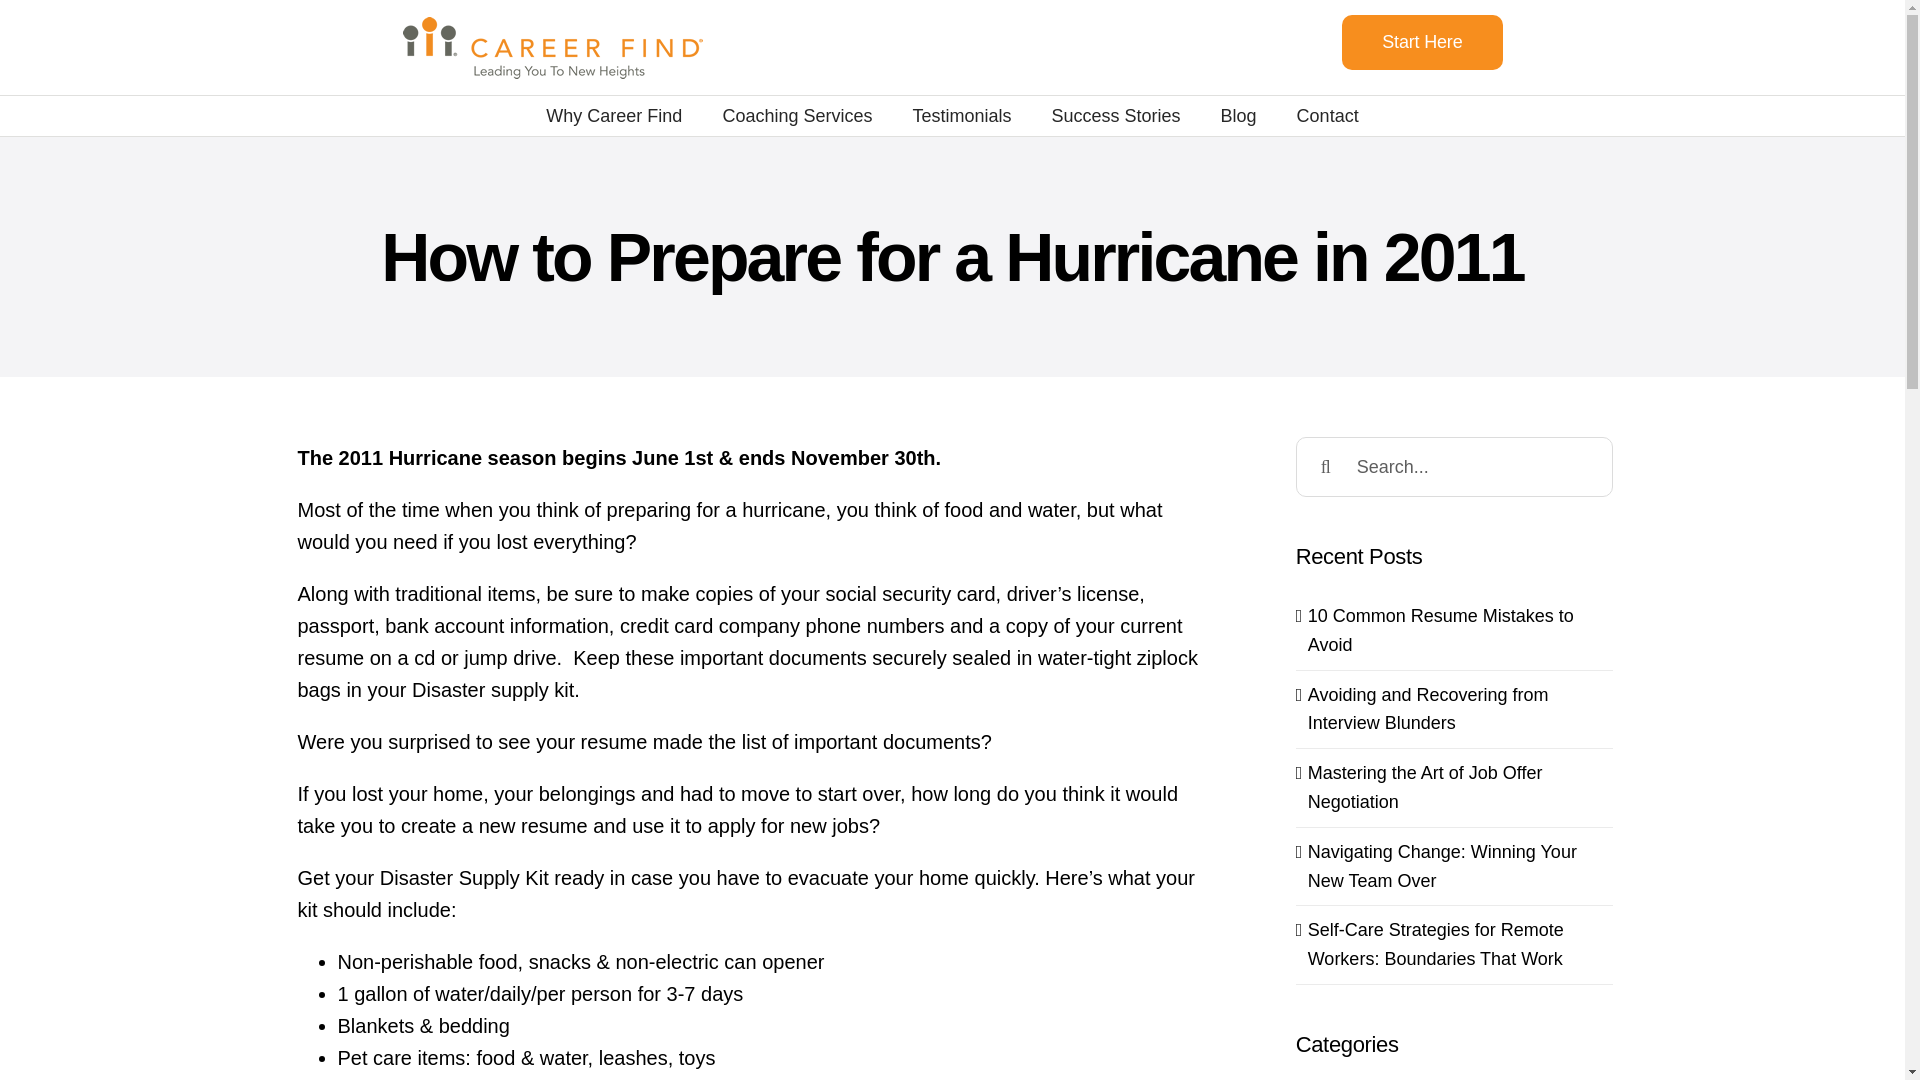 This screenshot has width=1920, height=1080. Describe the element at coordinates (962, 116) in the screenshot. I see `Testimonials` at that location.